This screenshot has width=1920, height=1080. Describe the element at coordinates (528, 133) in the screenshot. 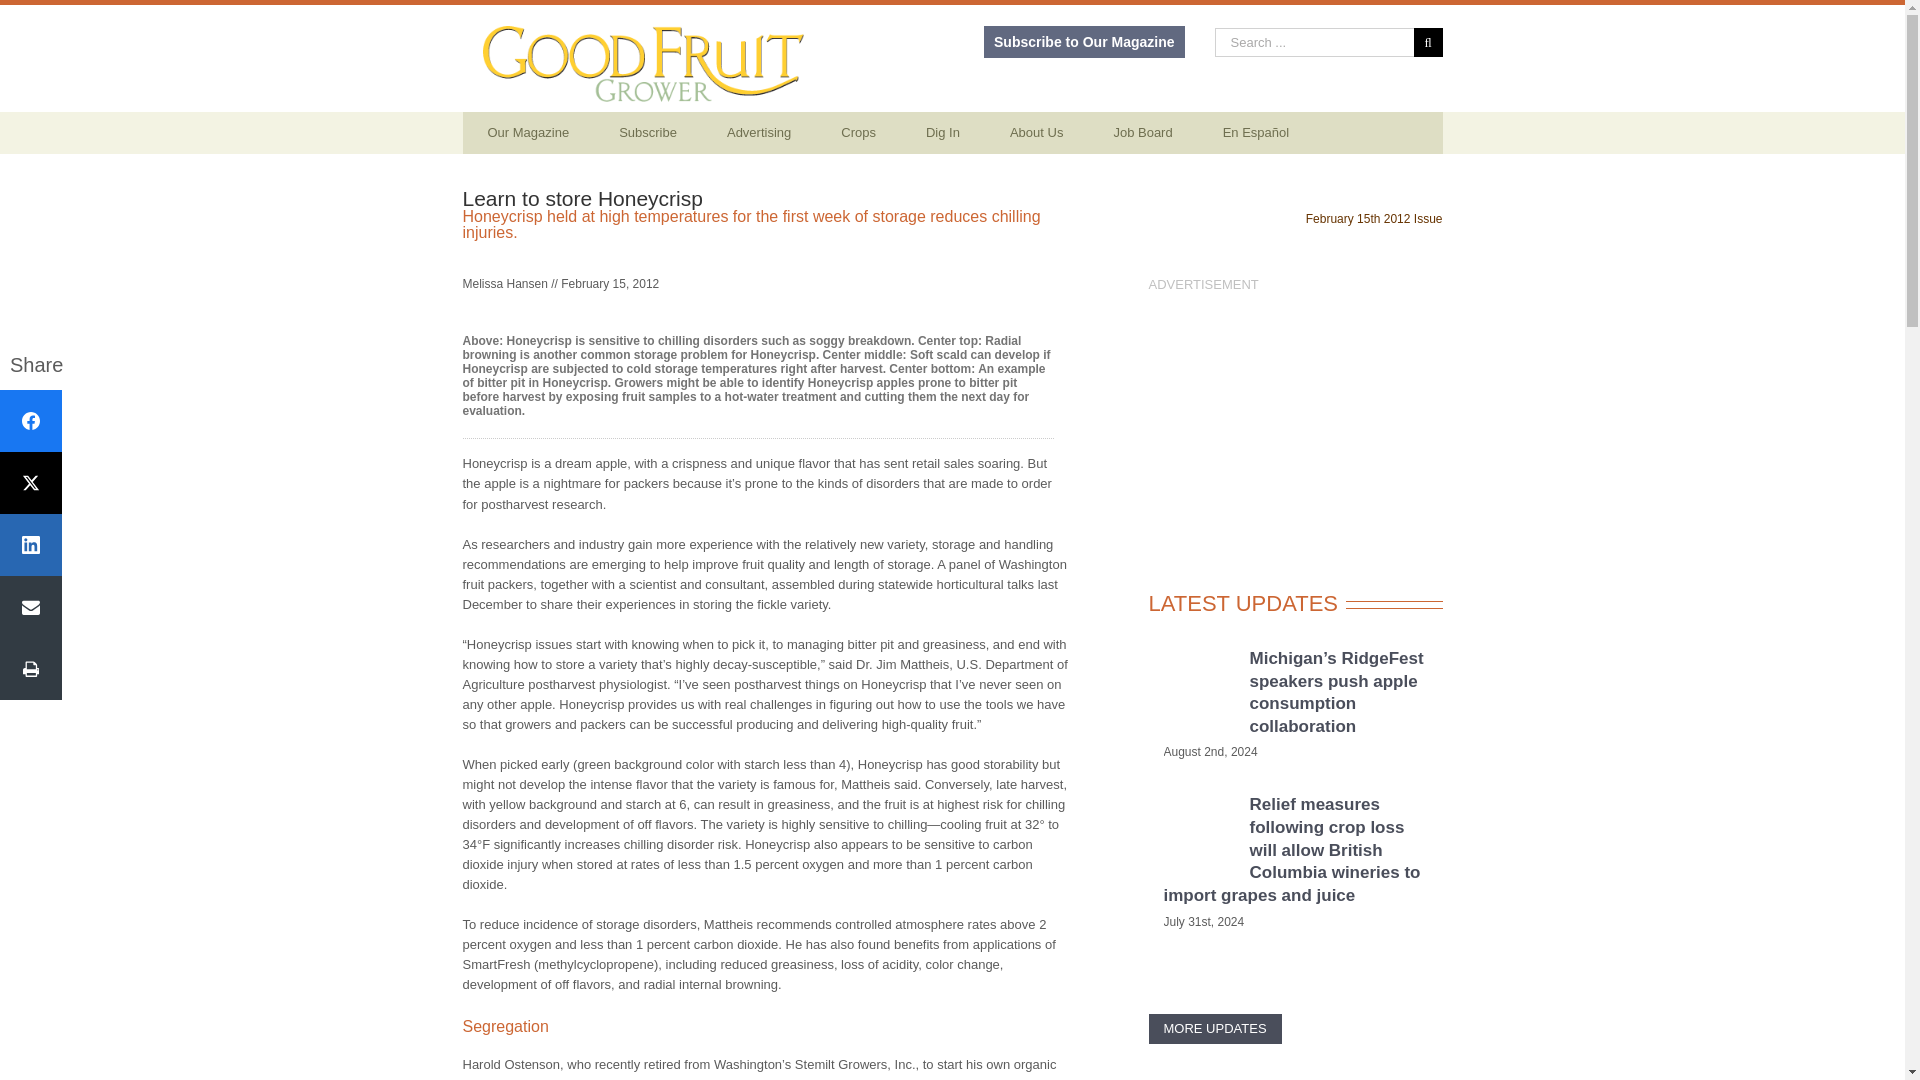

I see `Our Magazine` at that location.